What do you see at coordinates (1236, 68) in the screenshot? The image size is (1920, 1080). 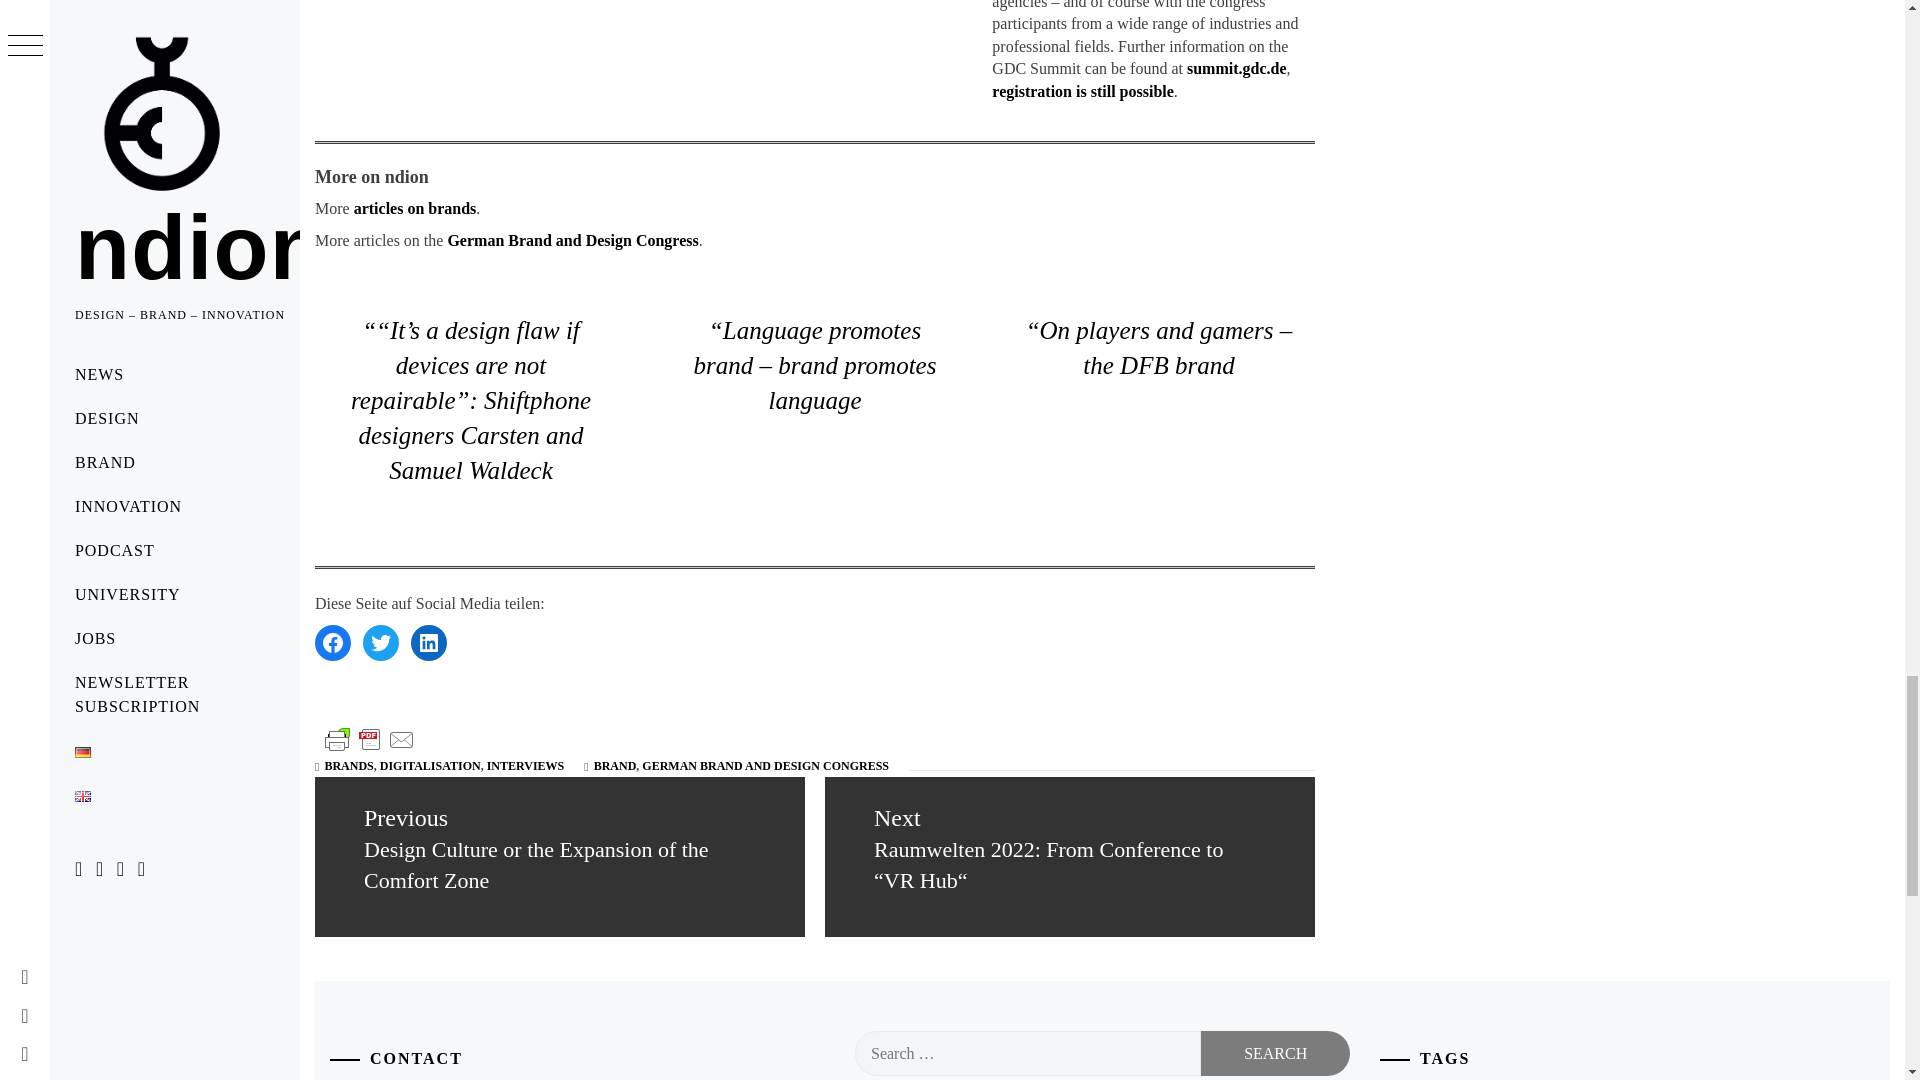 I see `summit.gdc.de` at bounding box center [1236, 68].